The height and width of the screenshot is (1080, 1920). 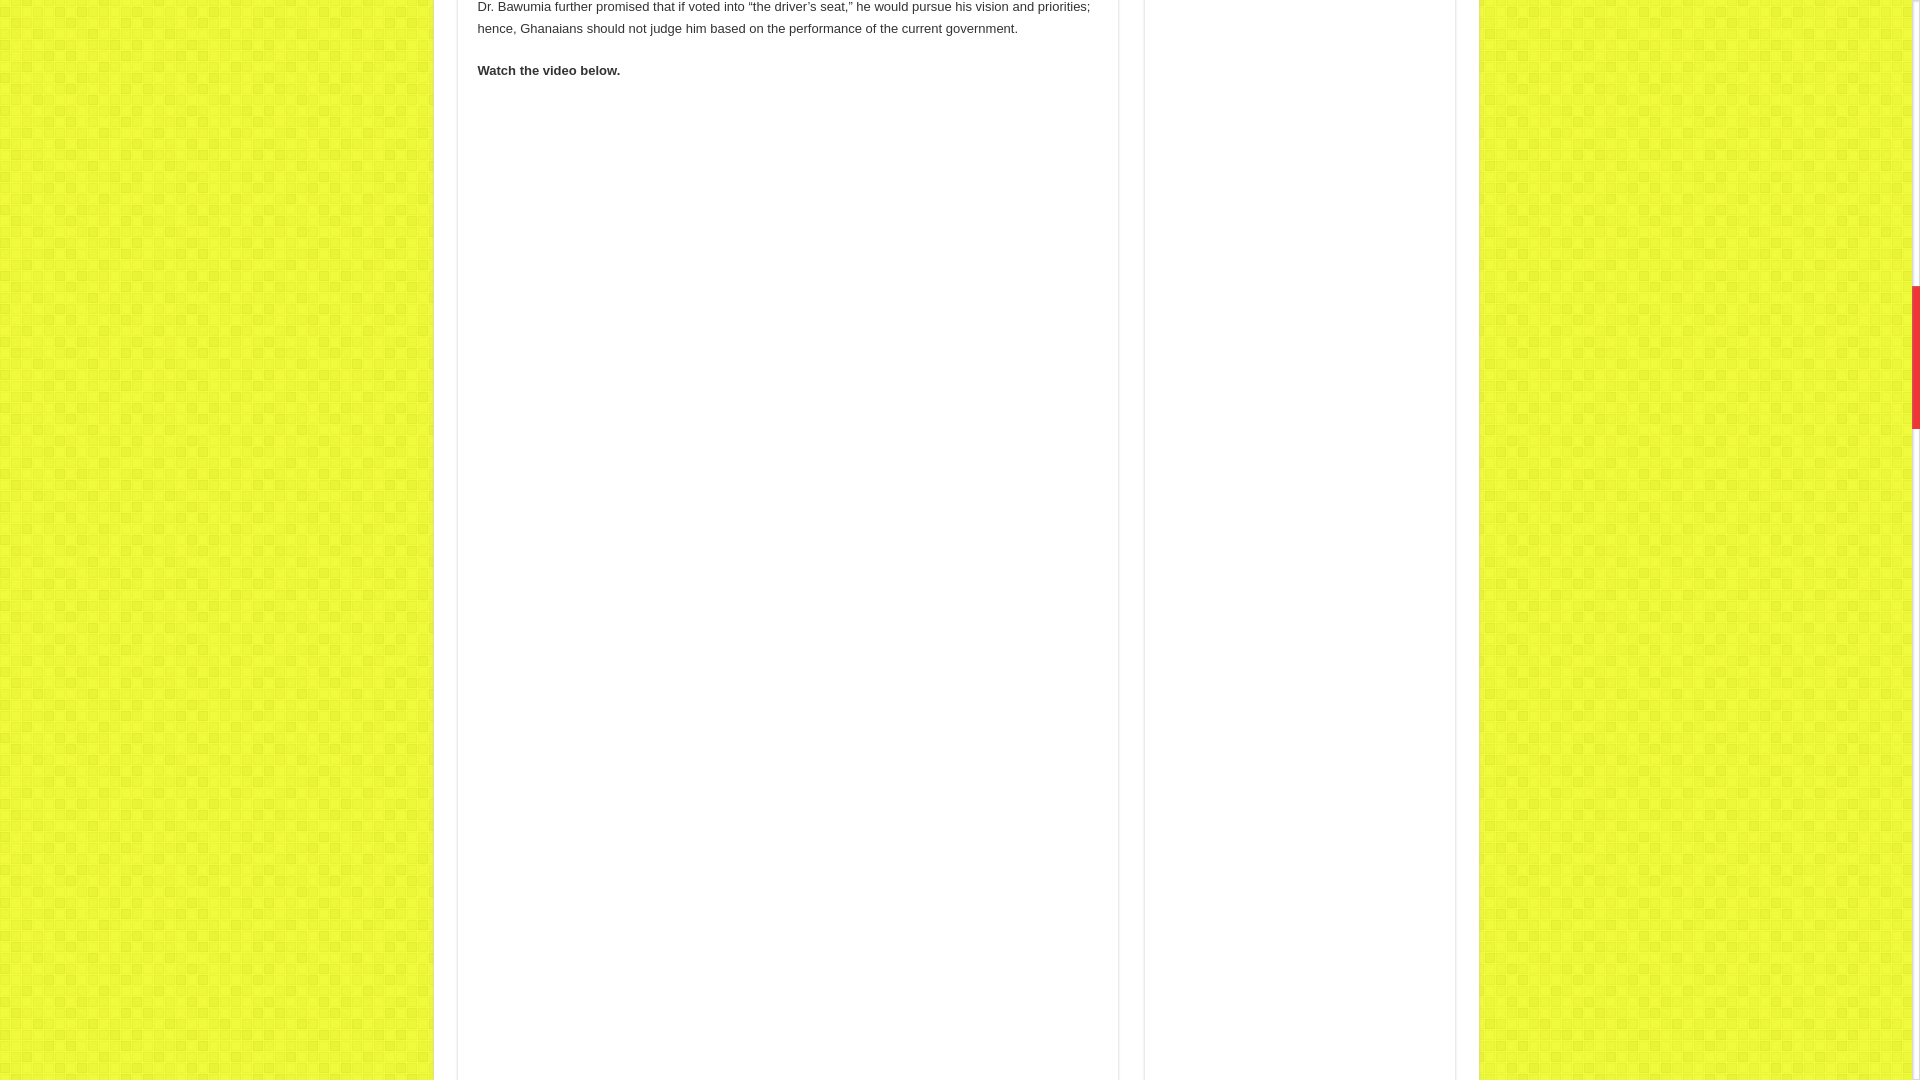 I want to click on YouTube video player, so click(x=788, y=275).